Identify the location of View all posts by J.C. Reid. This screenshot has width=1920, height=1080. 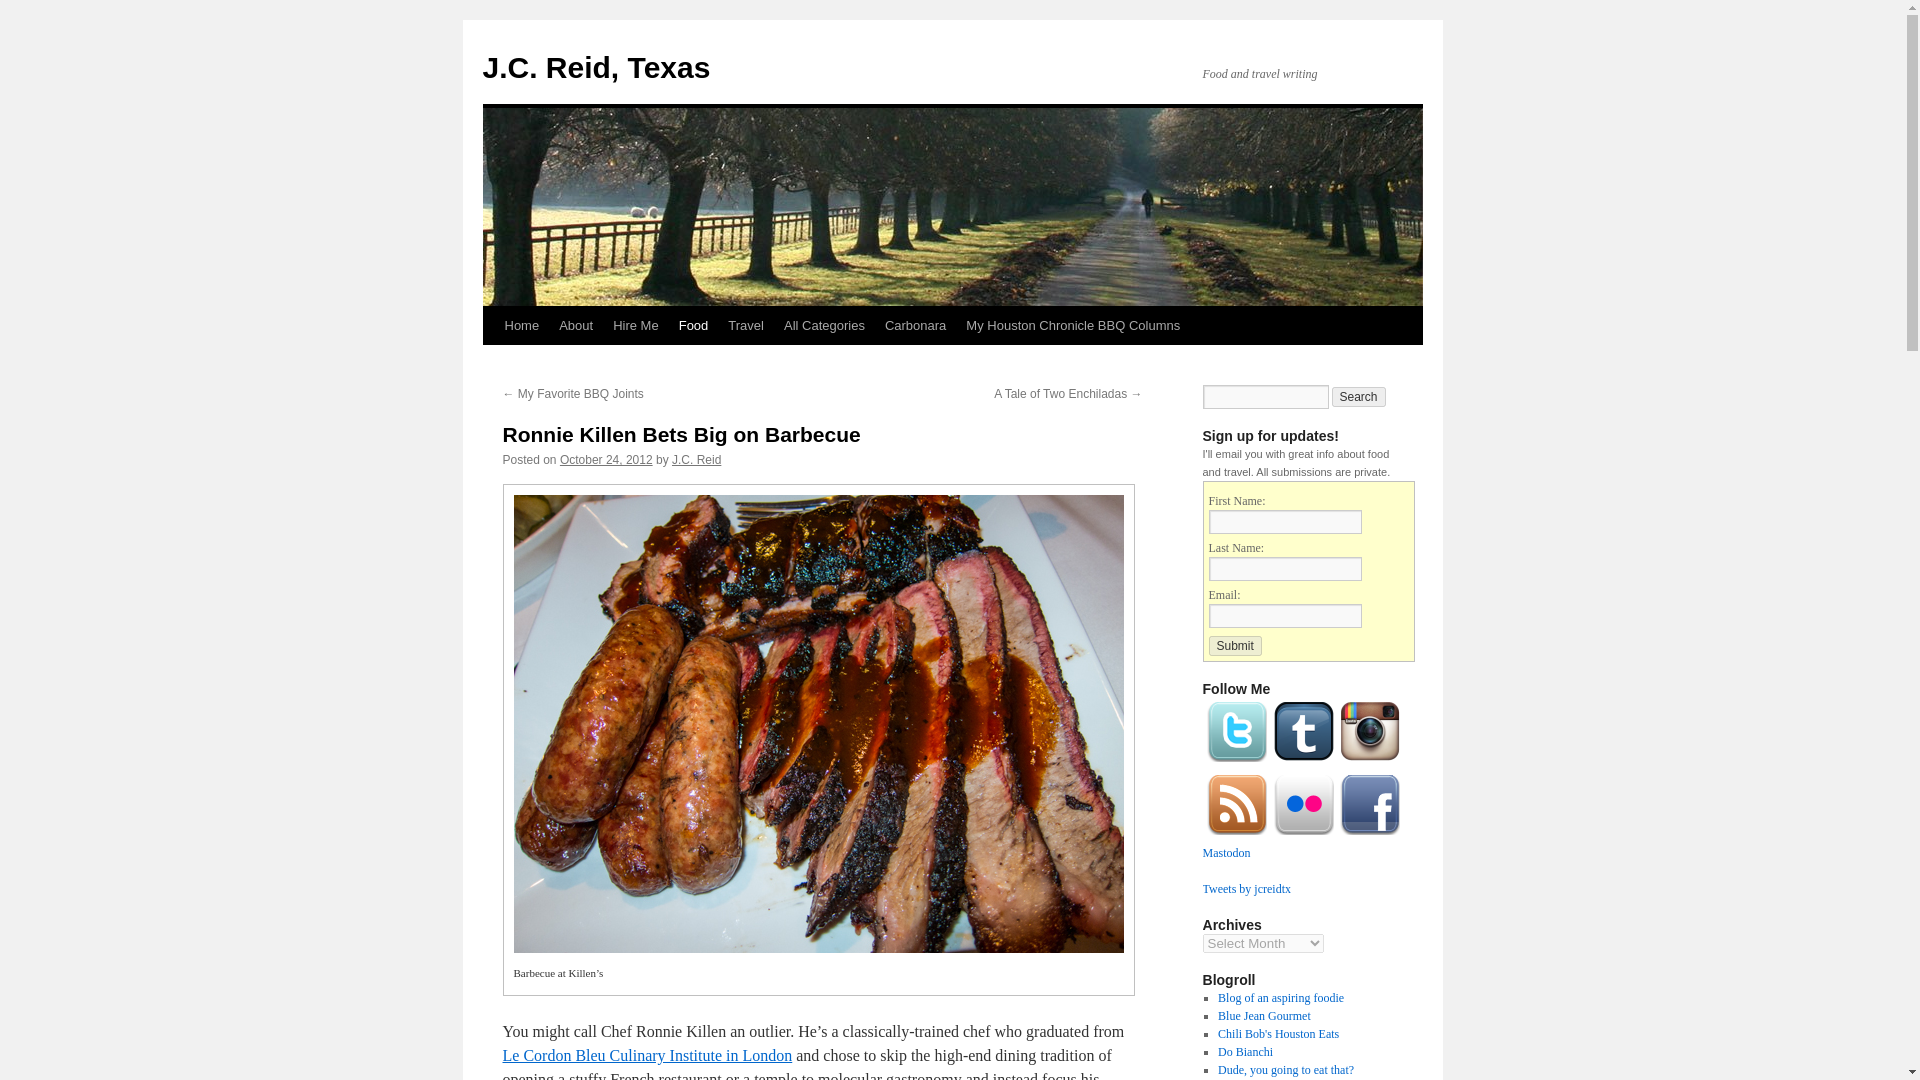
(696, 459).